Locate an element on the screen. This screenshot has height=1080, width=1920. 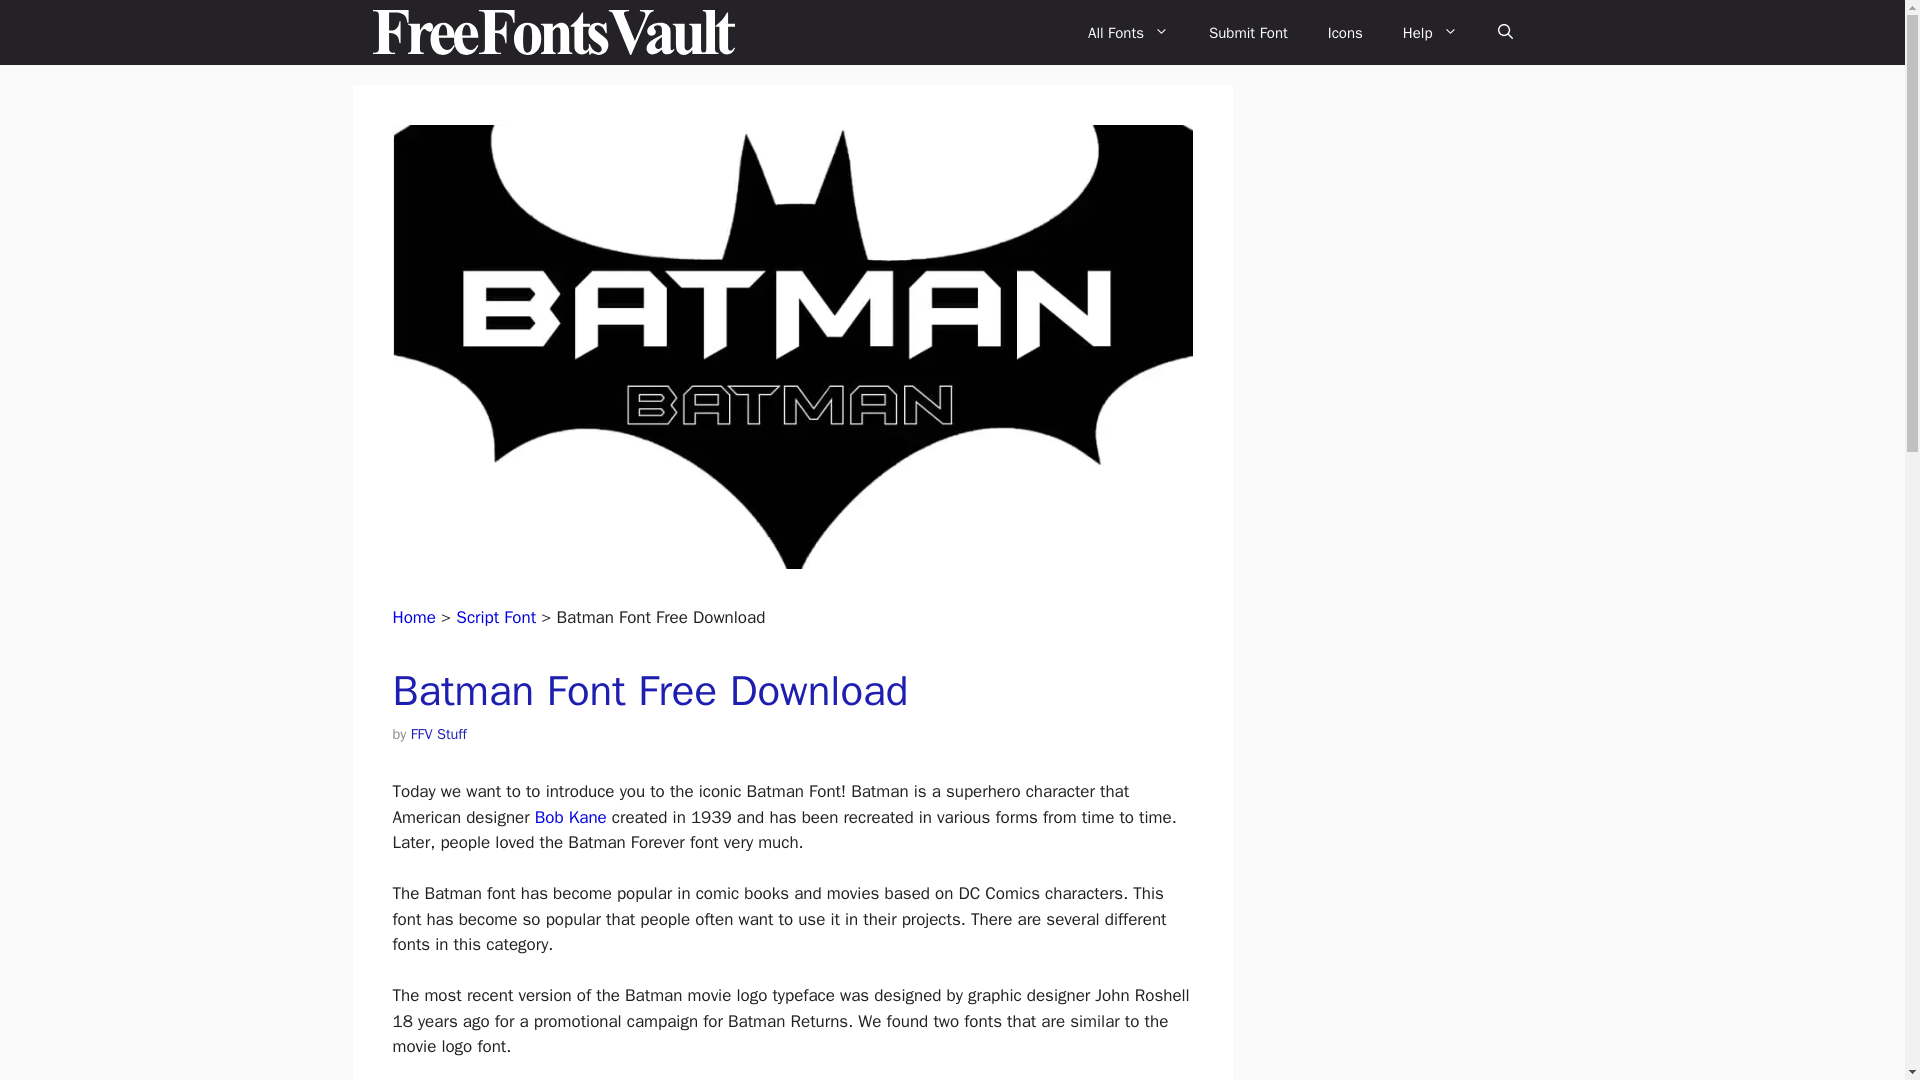
Free Fonts Vault is located at coordinates (554, 32).